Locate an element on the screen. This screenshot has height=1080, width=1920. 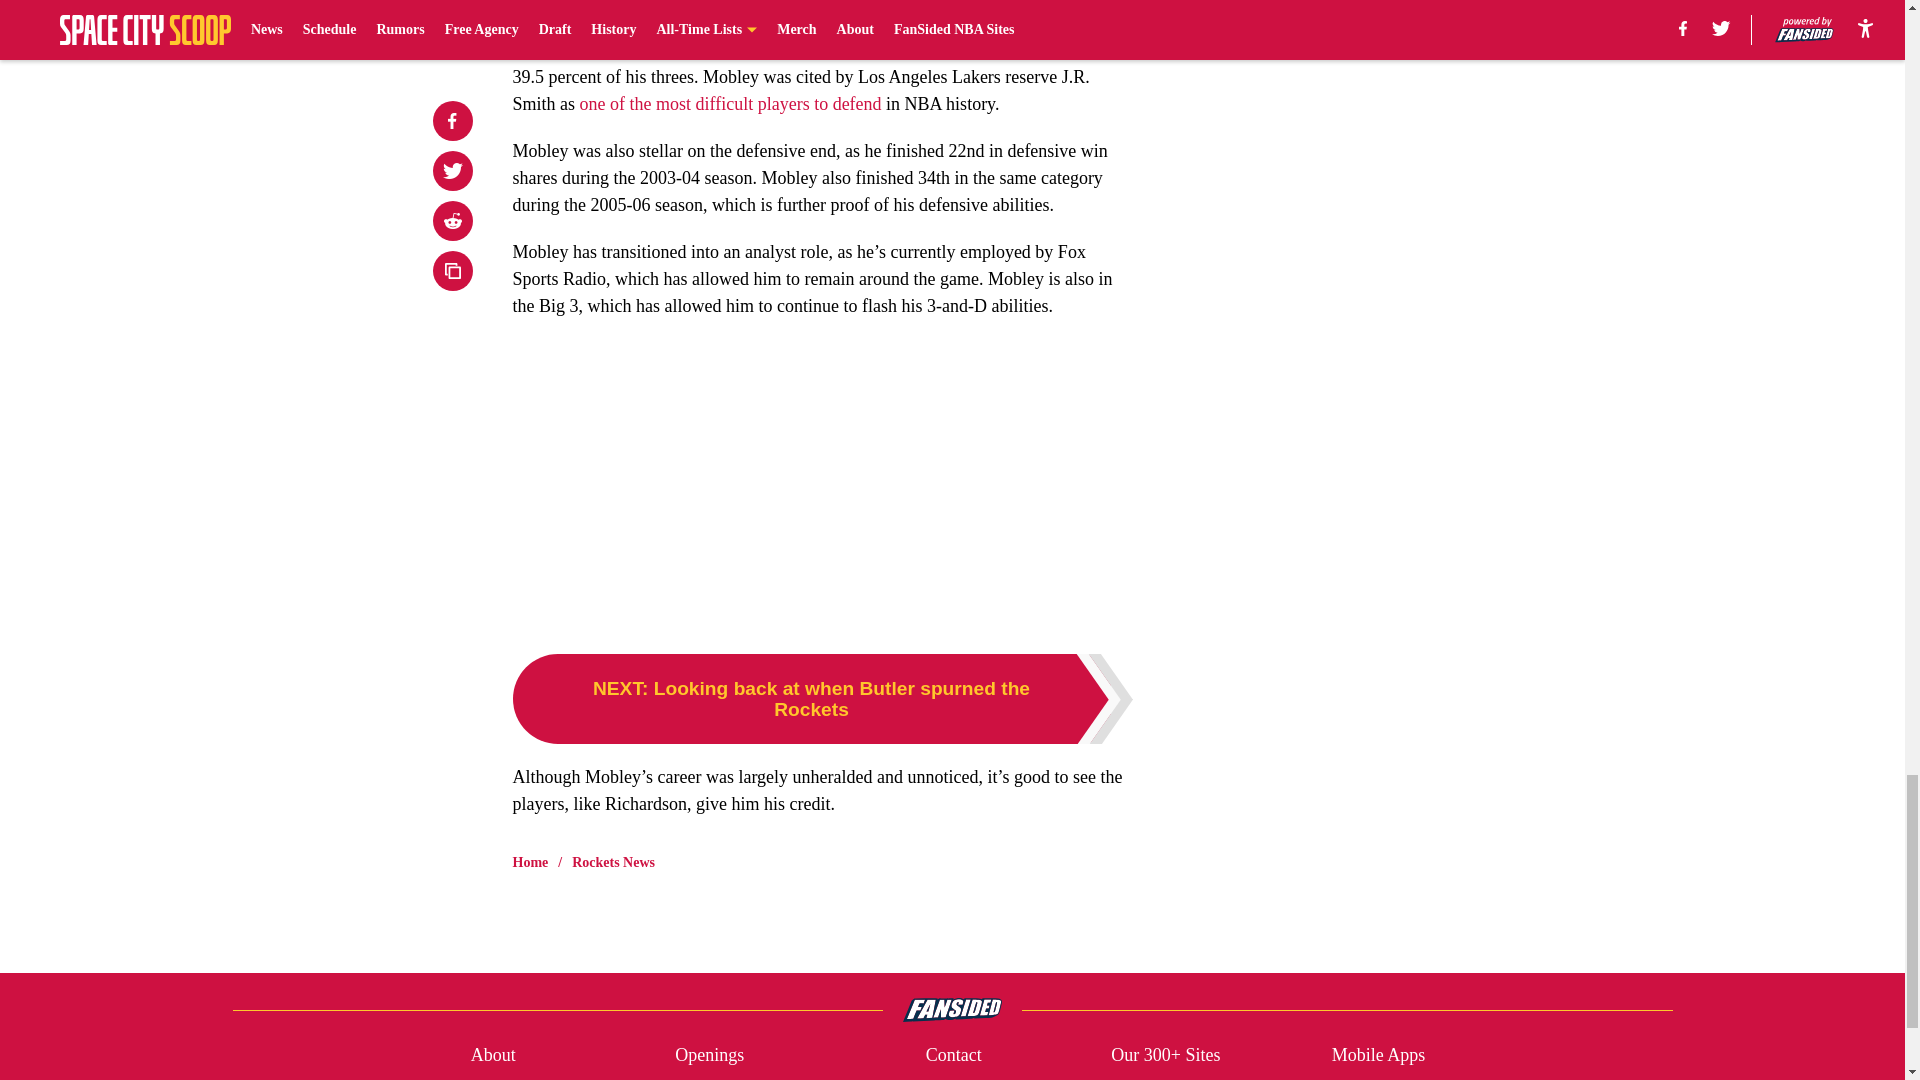
NEXT: Looking back at when Butler spurned the Rockets is located at coordinates (822, 699).